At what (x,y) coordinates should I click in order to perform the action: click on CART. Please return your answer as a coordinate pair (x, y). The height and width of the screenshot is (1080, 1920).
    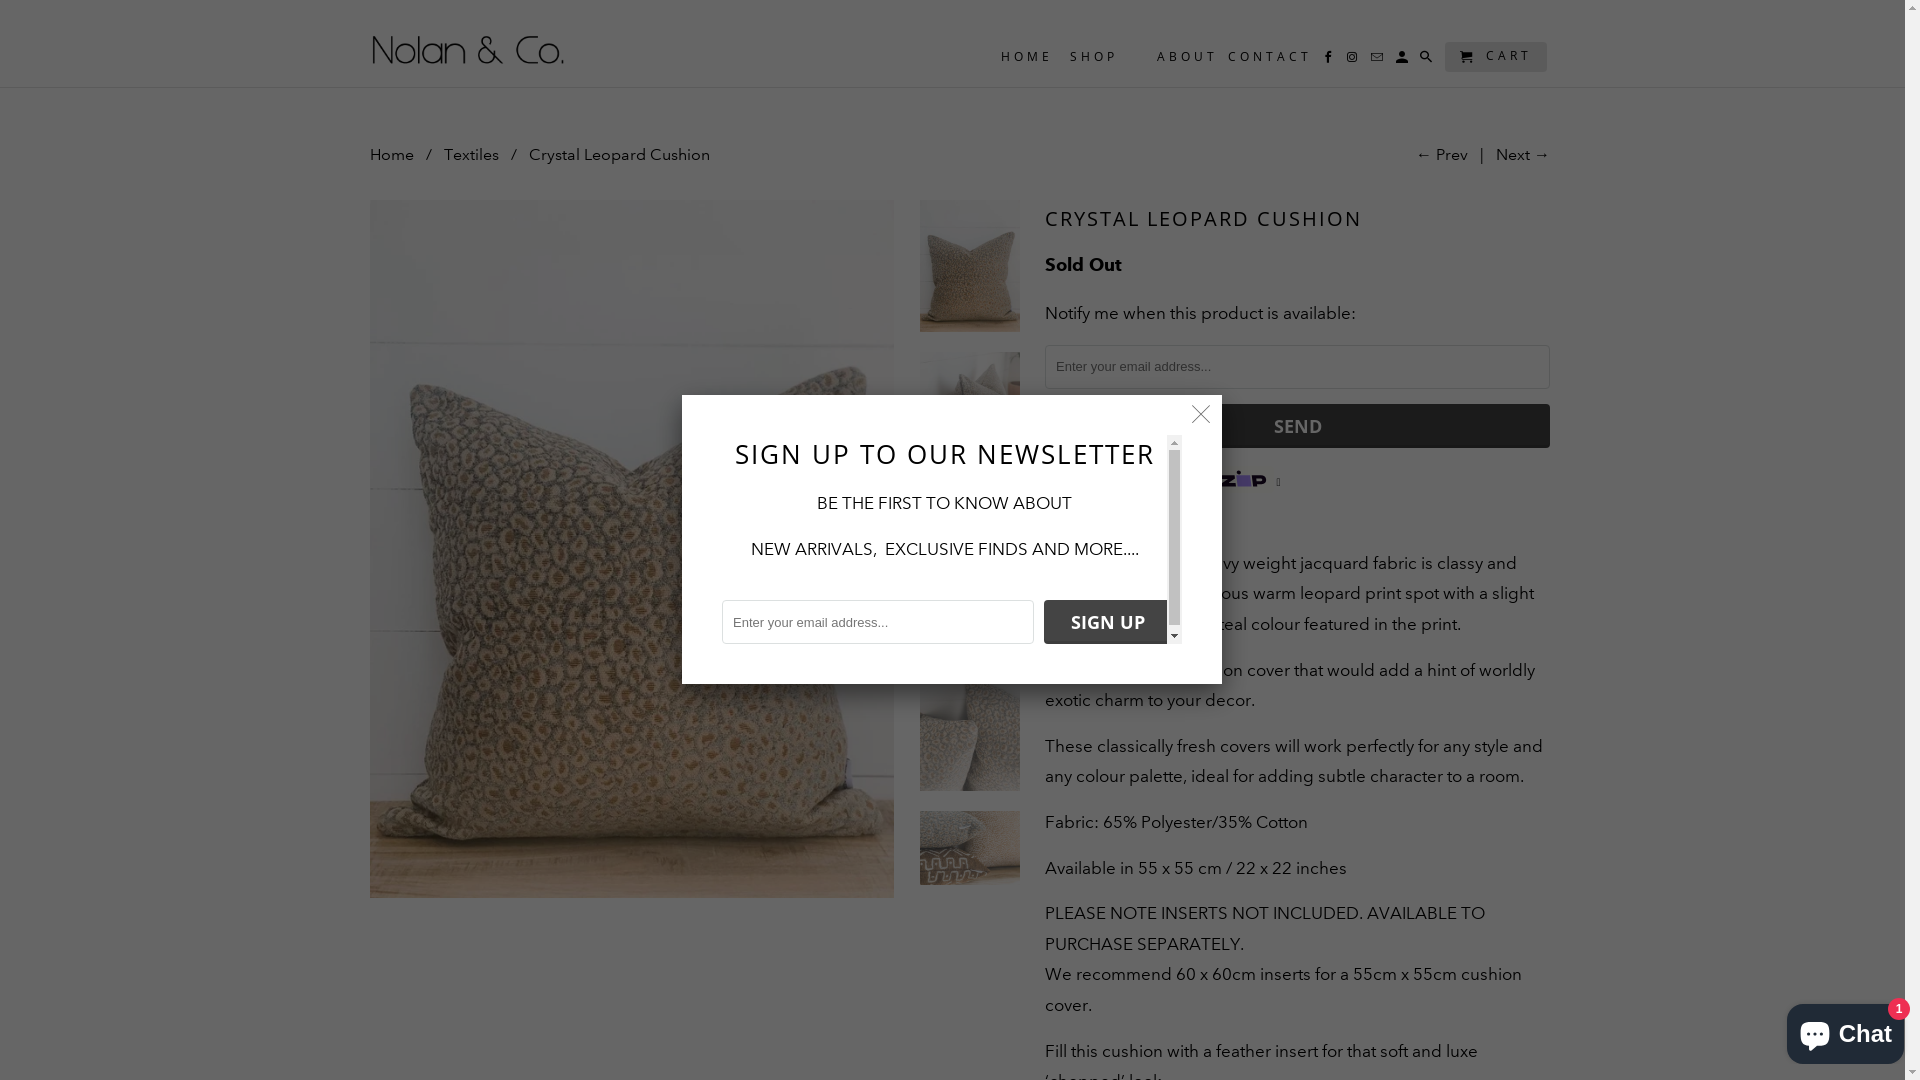
    Looking at the image, I should click on (1496, 57).